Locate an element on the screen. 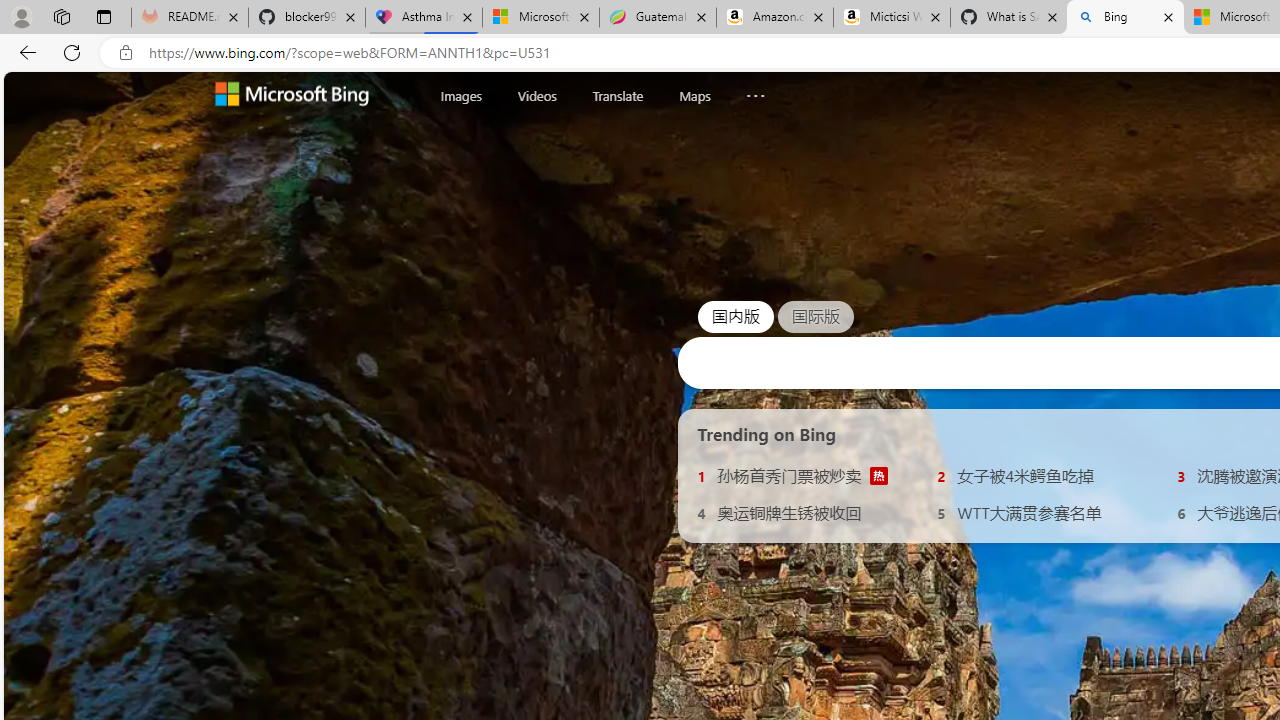 Image resolution: width=1280 pixels, height=720 pixels. More is located at coordinates (756, 91).